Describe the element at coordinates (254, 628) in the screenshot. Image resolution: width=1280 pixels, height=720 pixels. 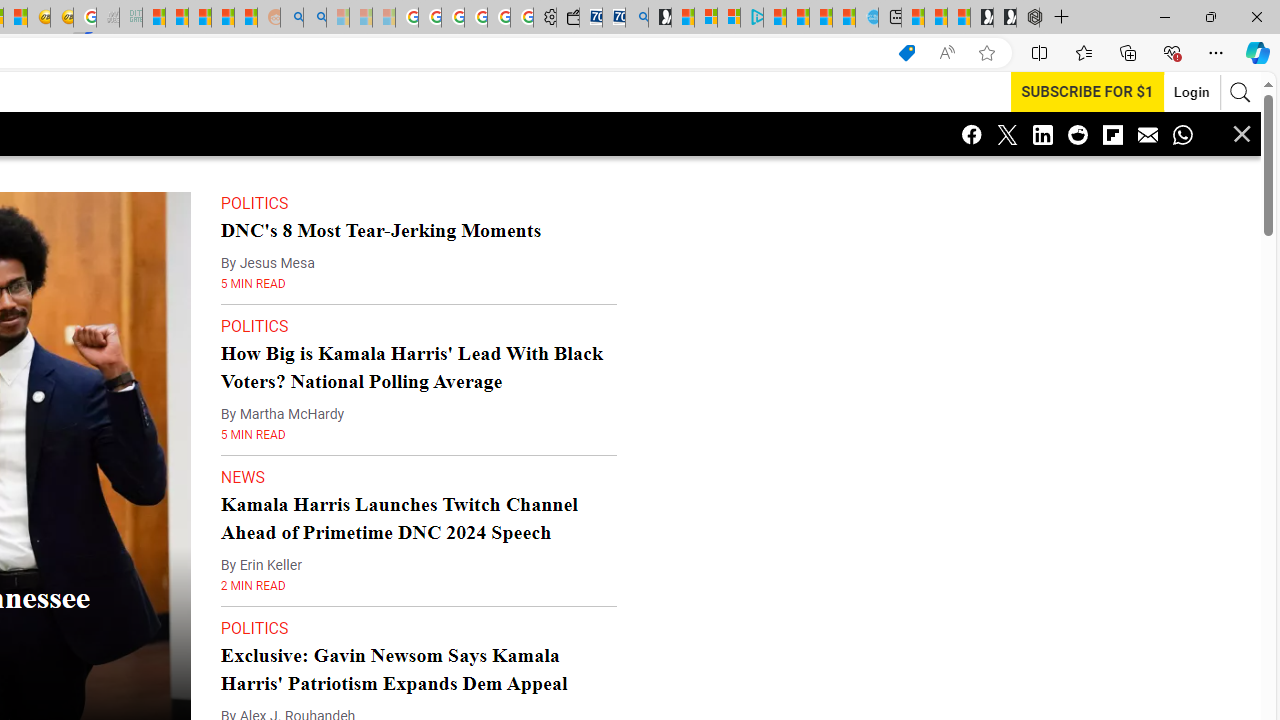
I see `POLITICS` at that location.